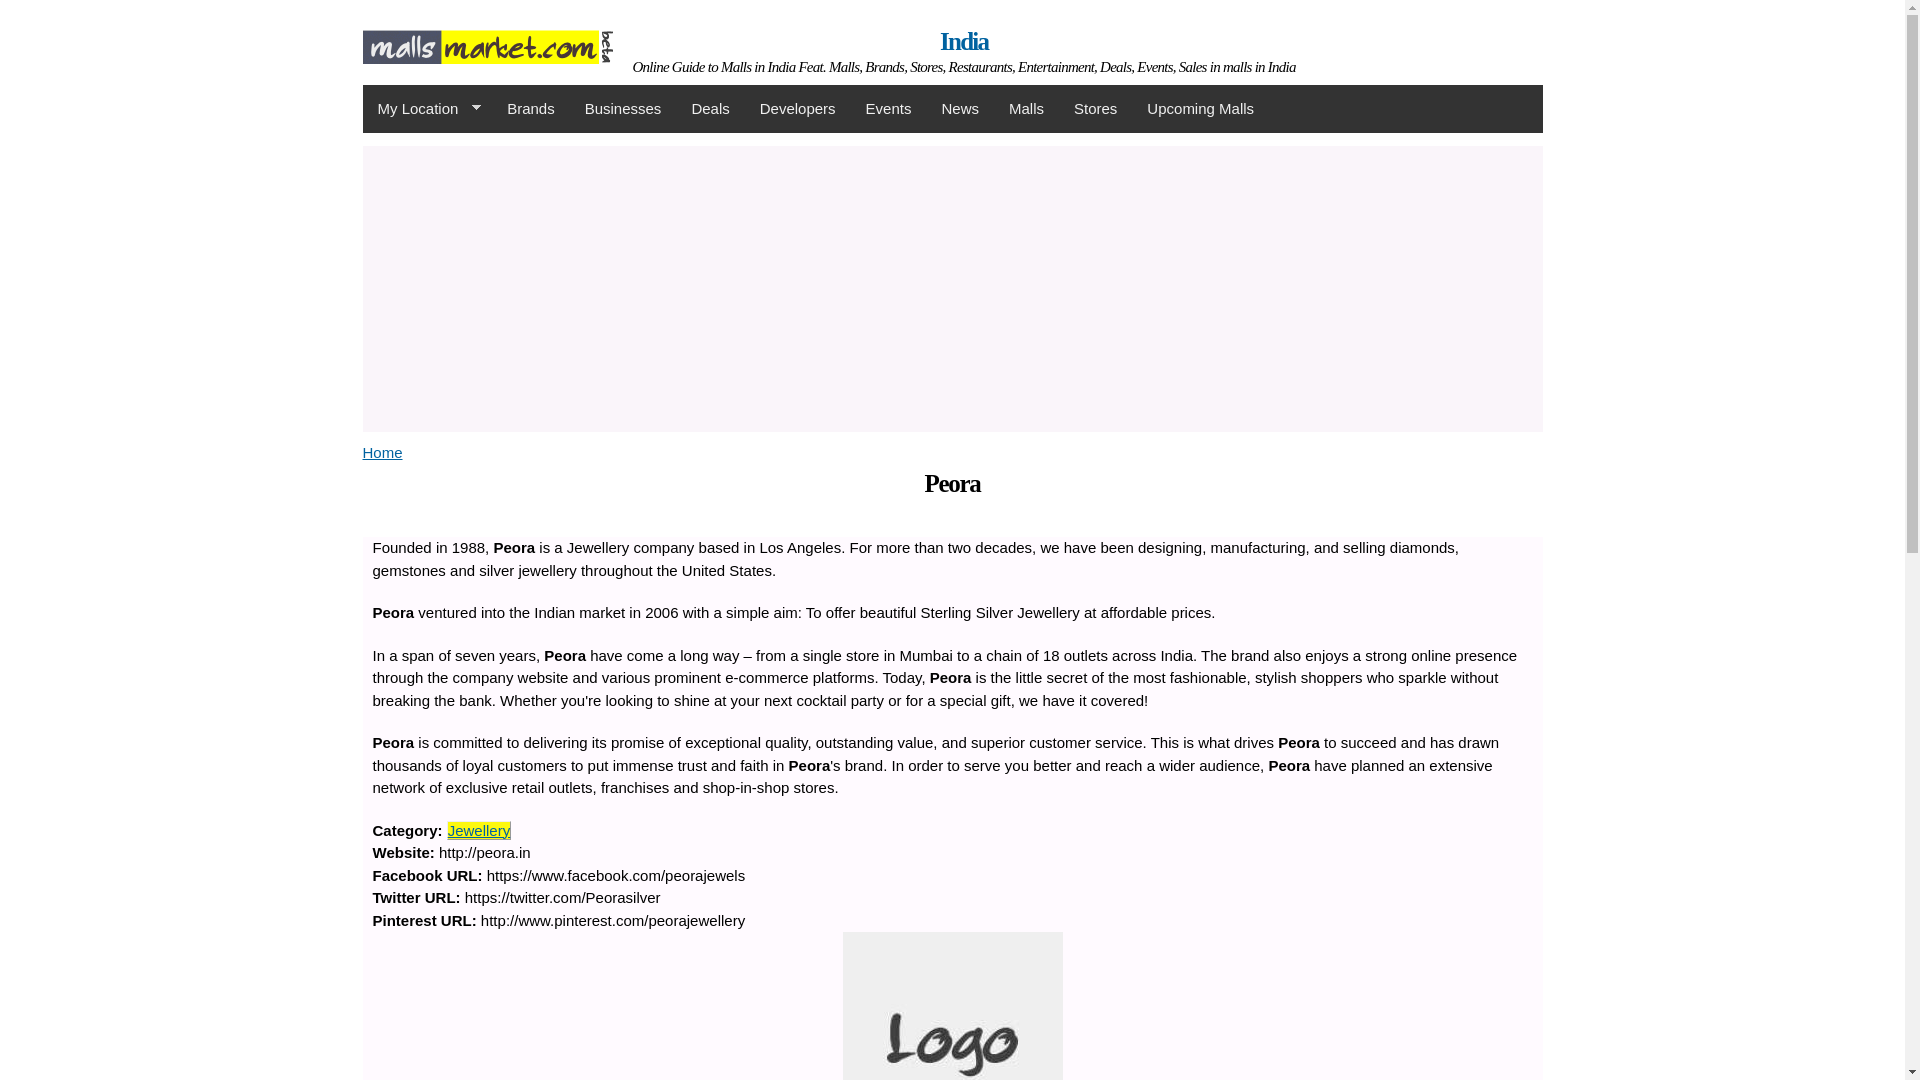 This screenshot has width=1920, height=1080. Describe the element at coordinates (478, 830) in the screenshot. I see `Jewellery` at that location.